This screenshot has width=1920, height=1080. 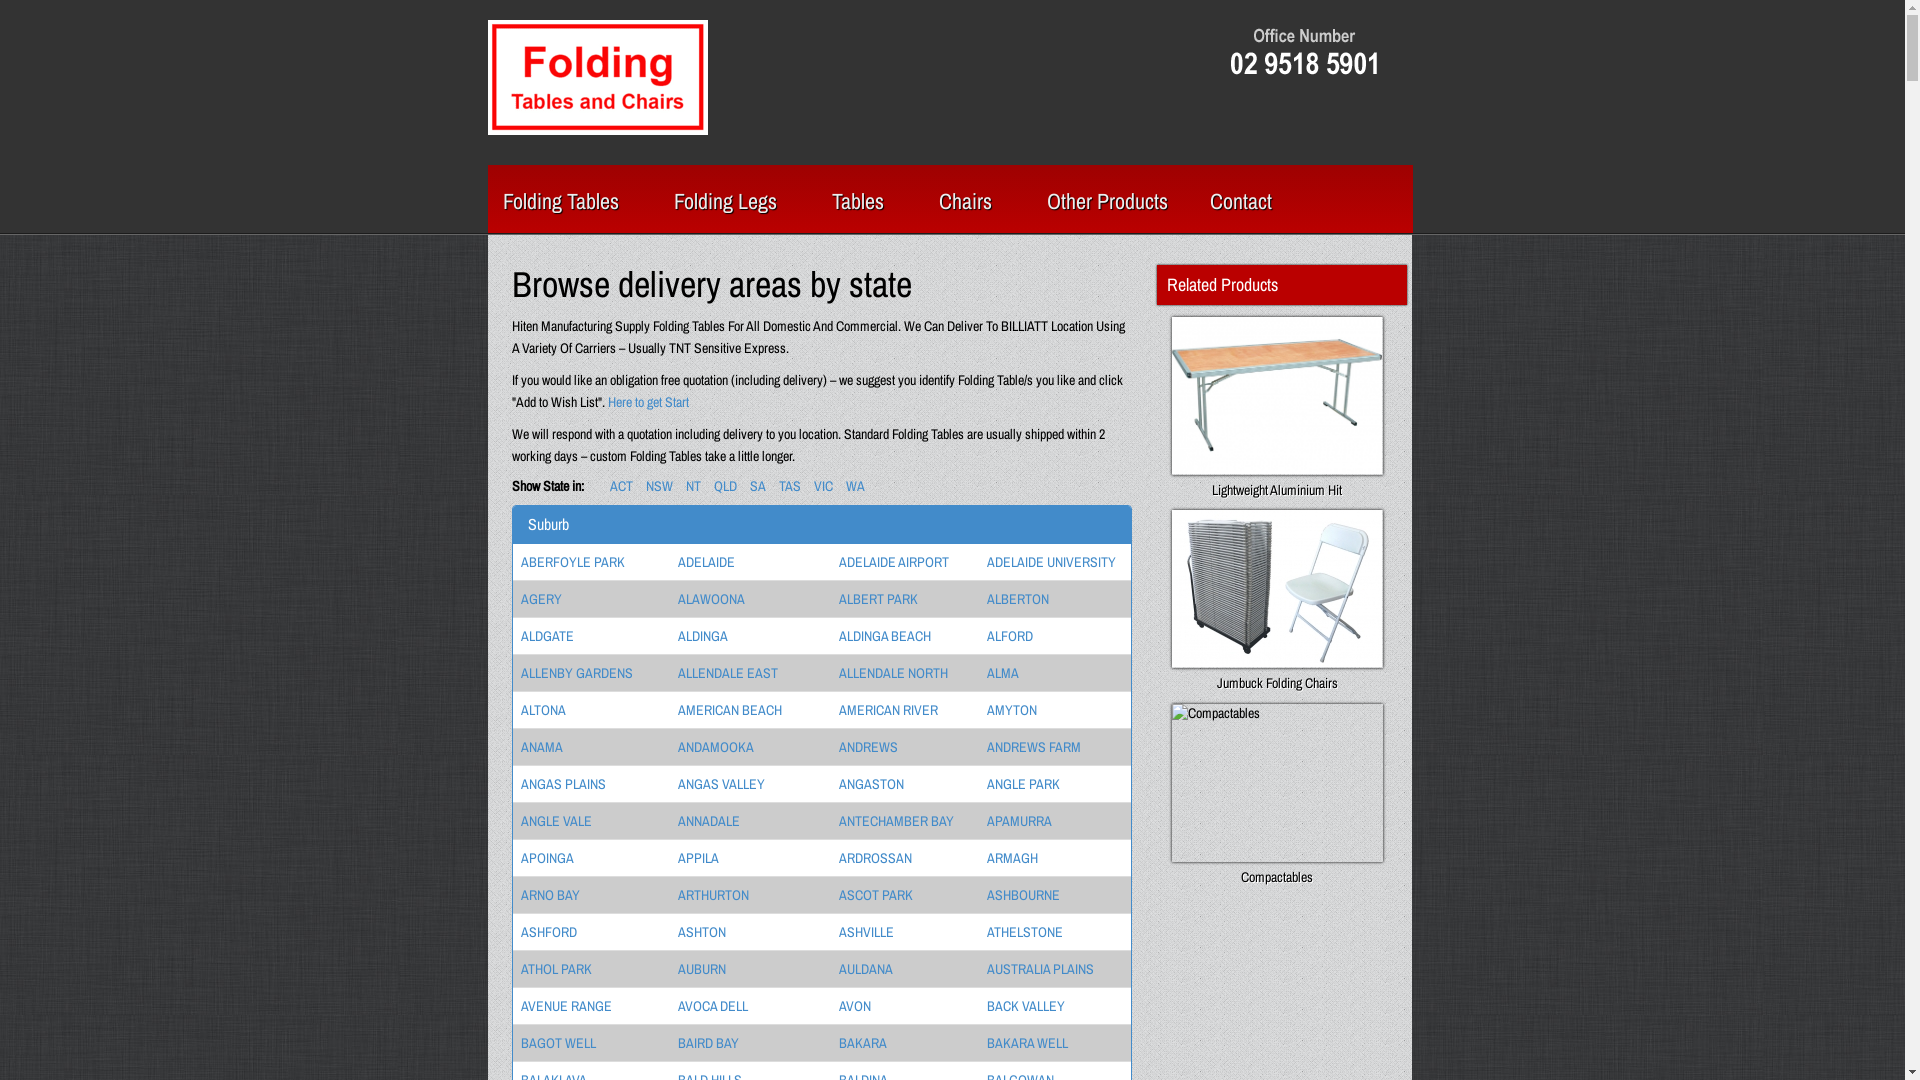 What do you see at coordinates (540, 599) in the screenshot?
I see `AGERY` at bounding box center [540, 599].